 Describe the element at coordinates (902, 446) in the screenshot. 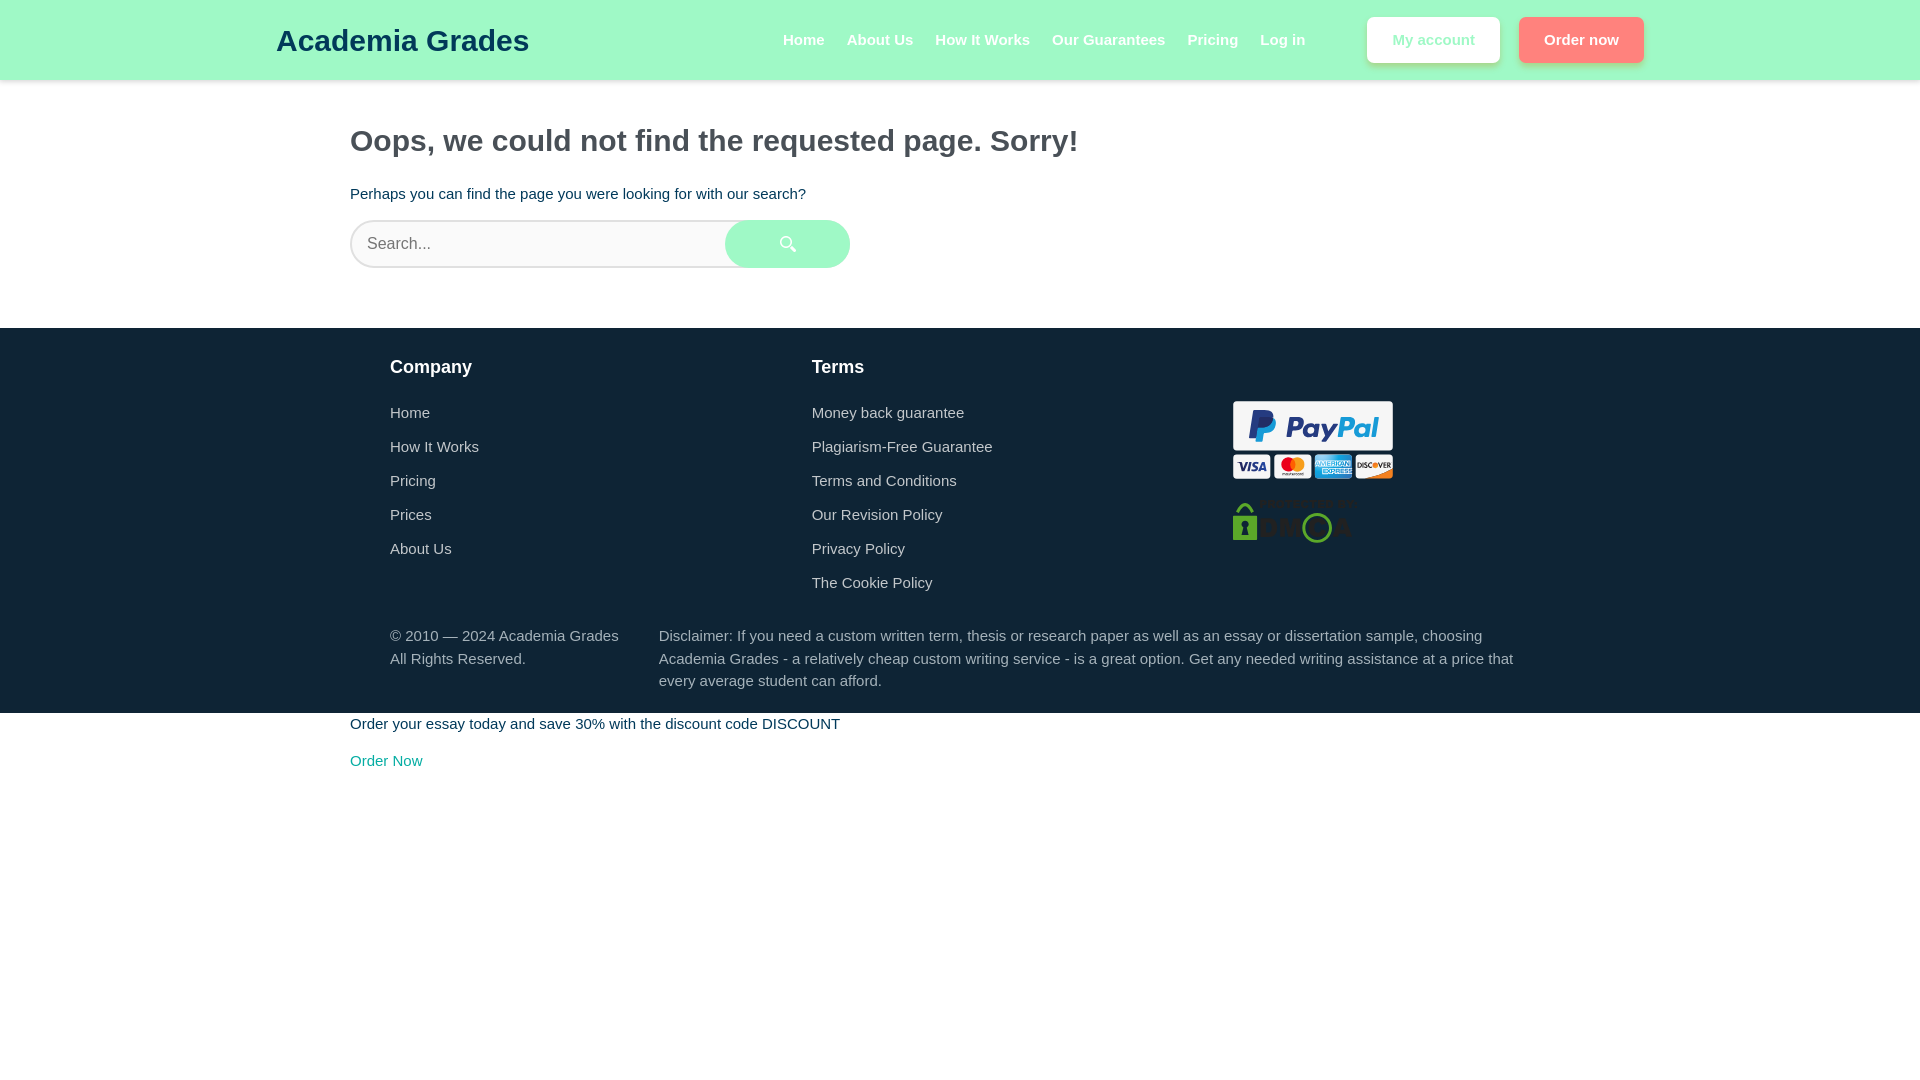

I see `Plagiarism-Free Guarantee` at that location.